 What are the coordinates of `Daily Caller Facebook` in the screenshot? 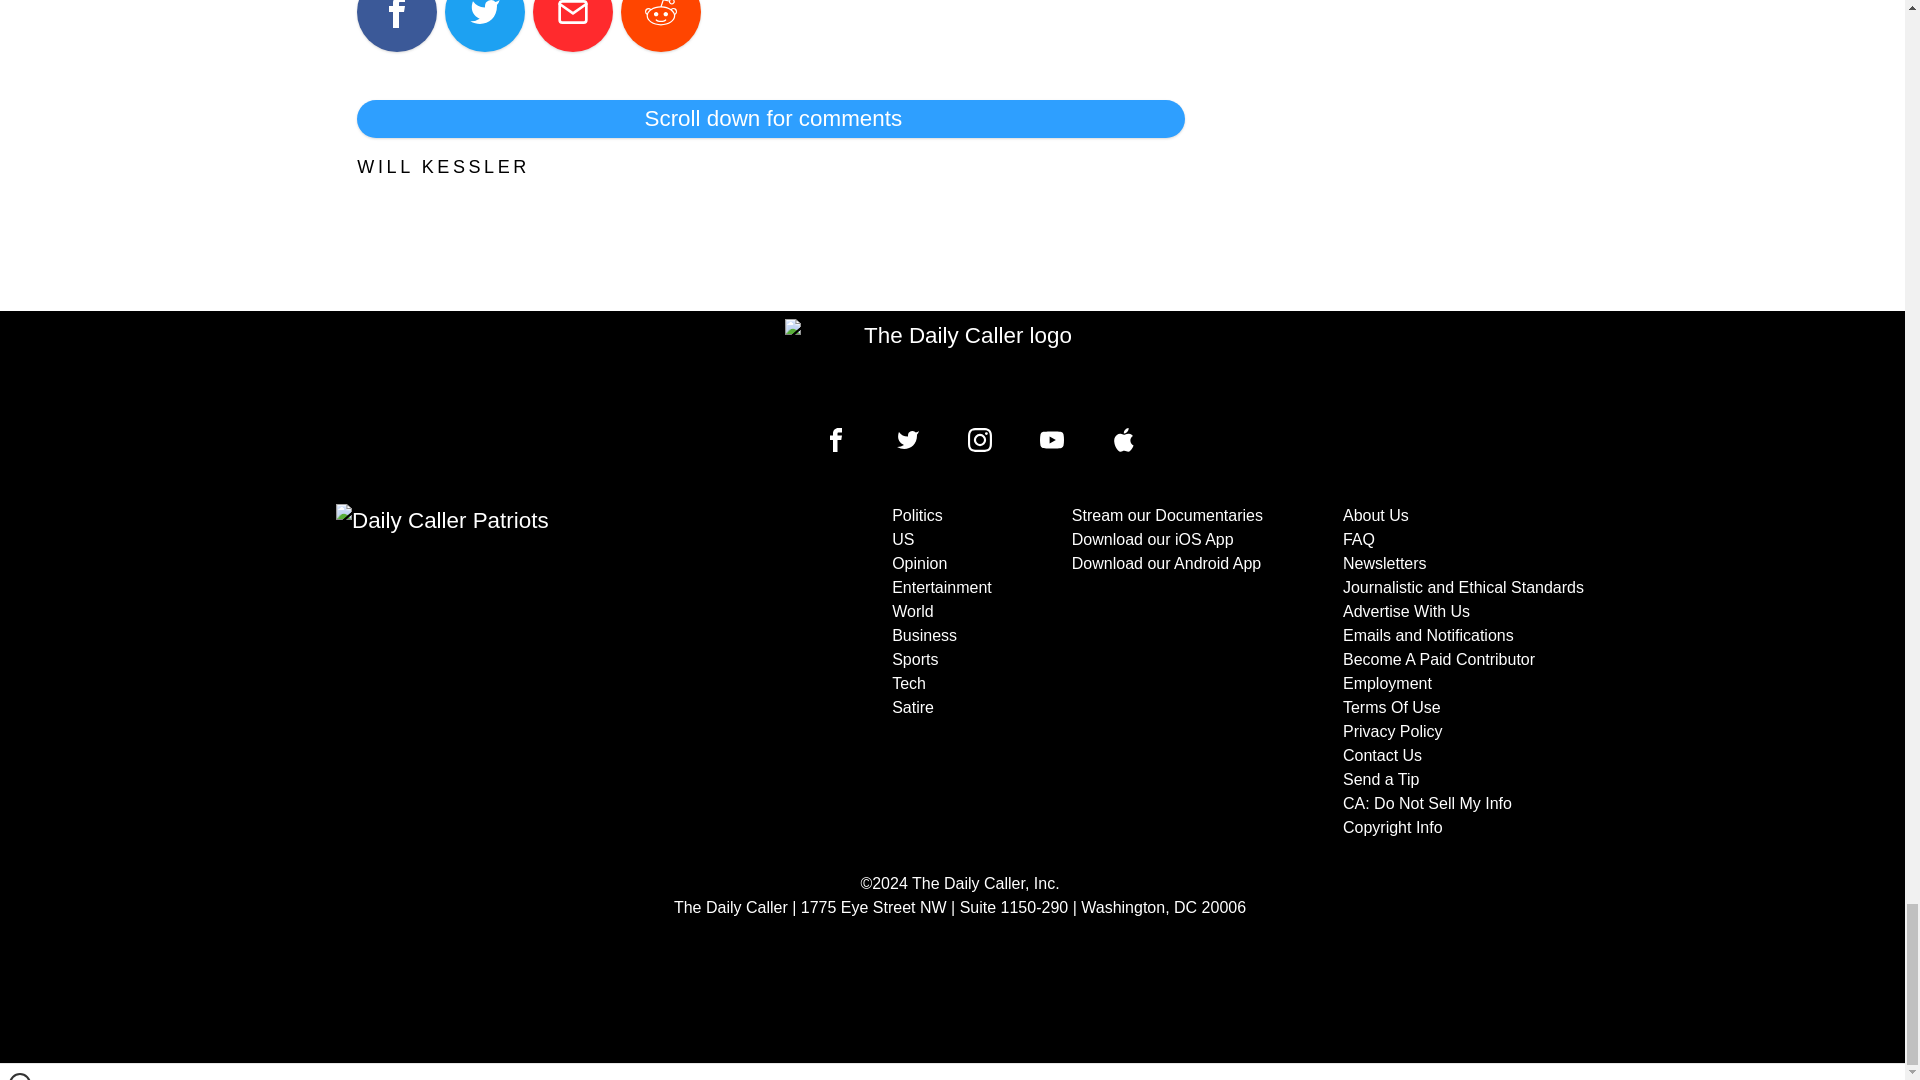 It's located at (836, 440).